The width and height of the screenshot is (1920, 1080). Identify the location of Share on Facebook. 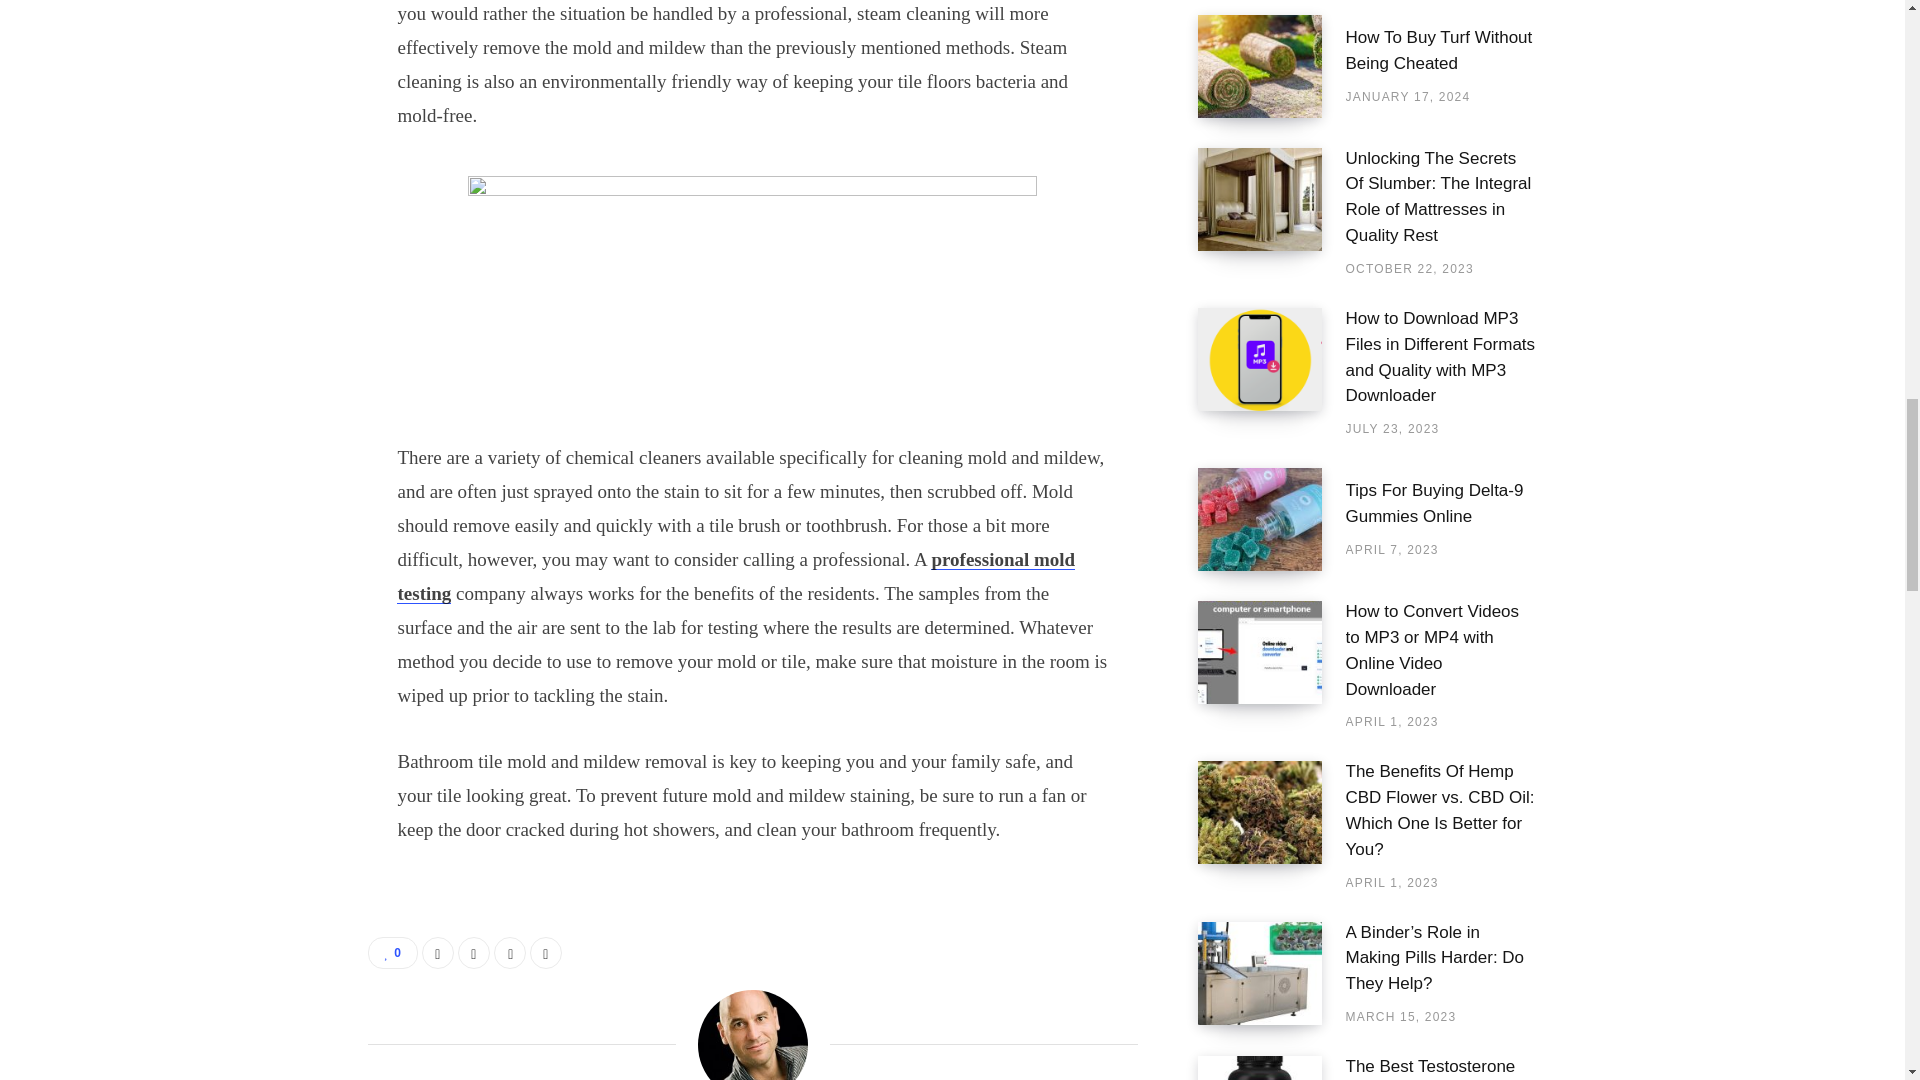
(438, 952).